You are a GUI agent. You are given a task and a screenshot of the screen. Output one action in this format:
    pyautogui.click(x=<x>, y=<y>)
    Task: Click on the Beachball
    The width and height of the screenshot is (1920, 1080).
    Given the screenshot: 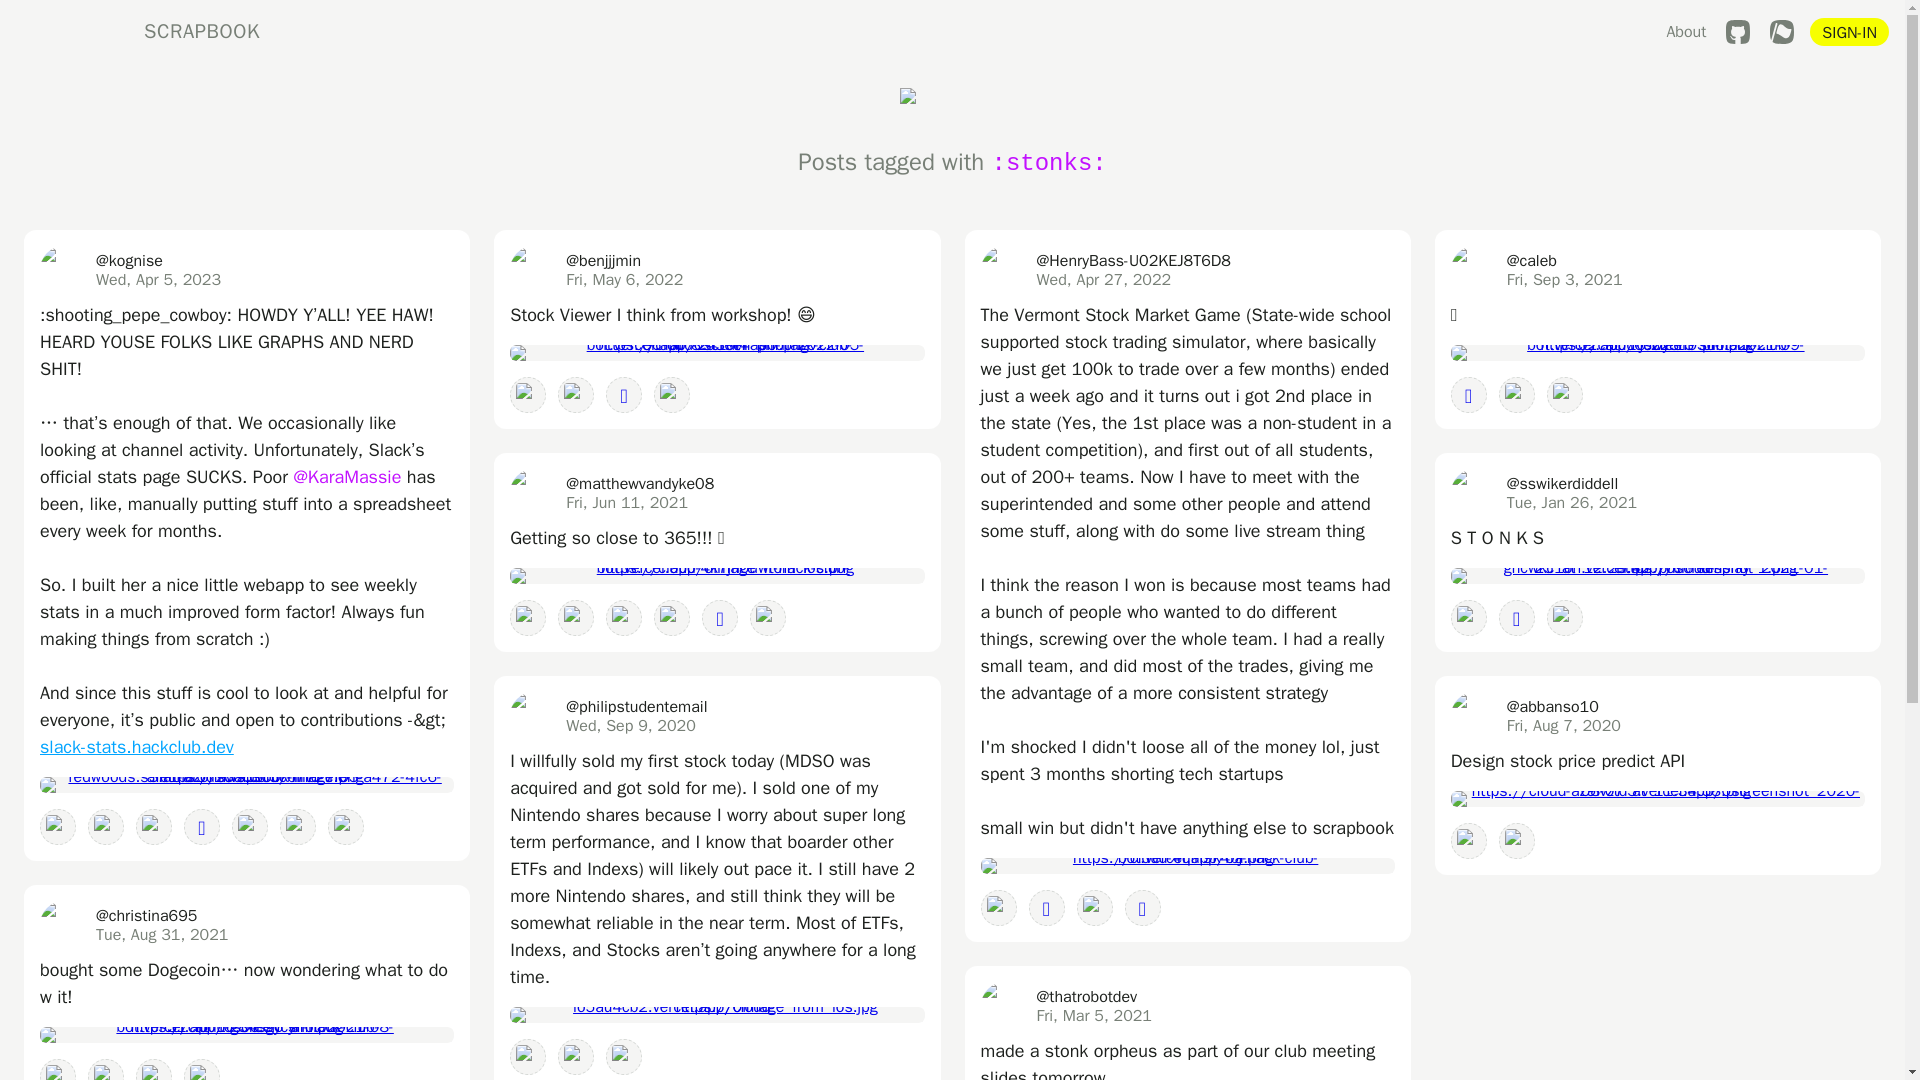 What is the action you would take?
    pyautogui.click(x=250, y=826)
    